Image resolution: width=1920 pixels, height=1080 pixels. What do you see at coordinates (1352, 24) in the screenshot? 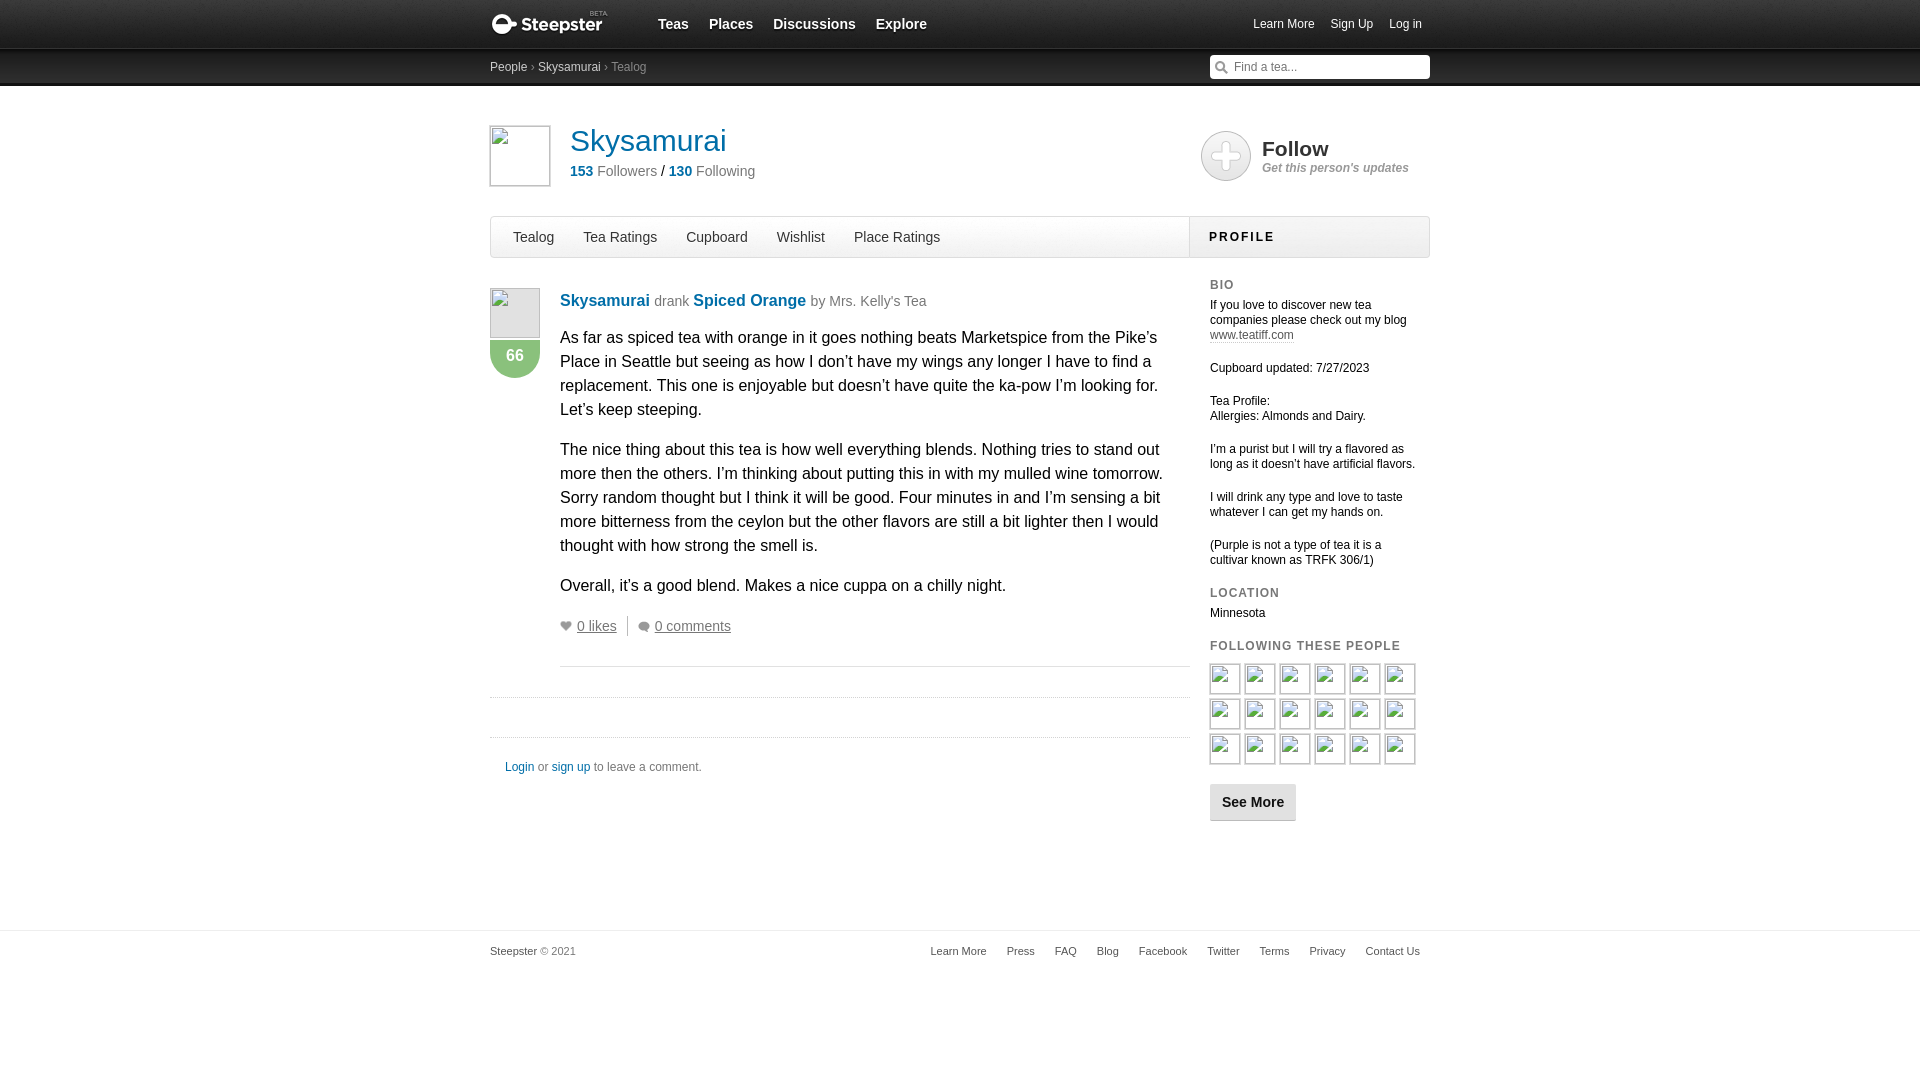
I see `Sign Up` at bounding box center [1352, 24].